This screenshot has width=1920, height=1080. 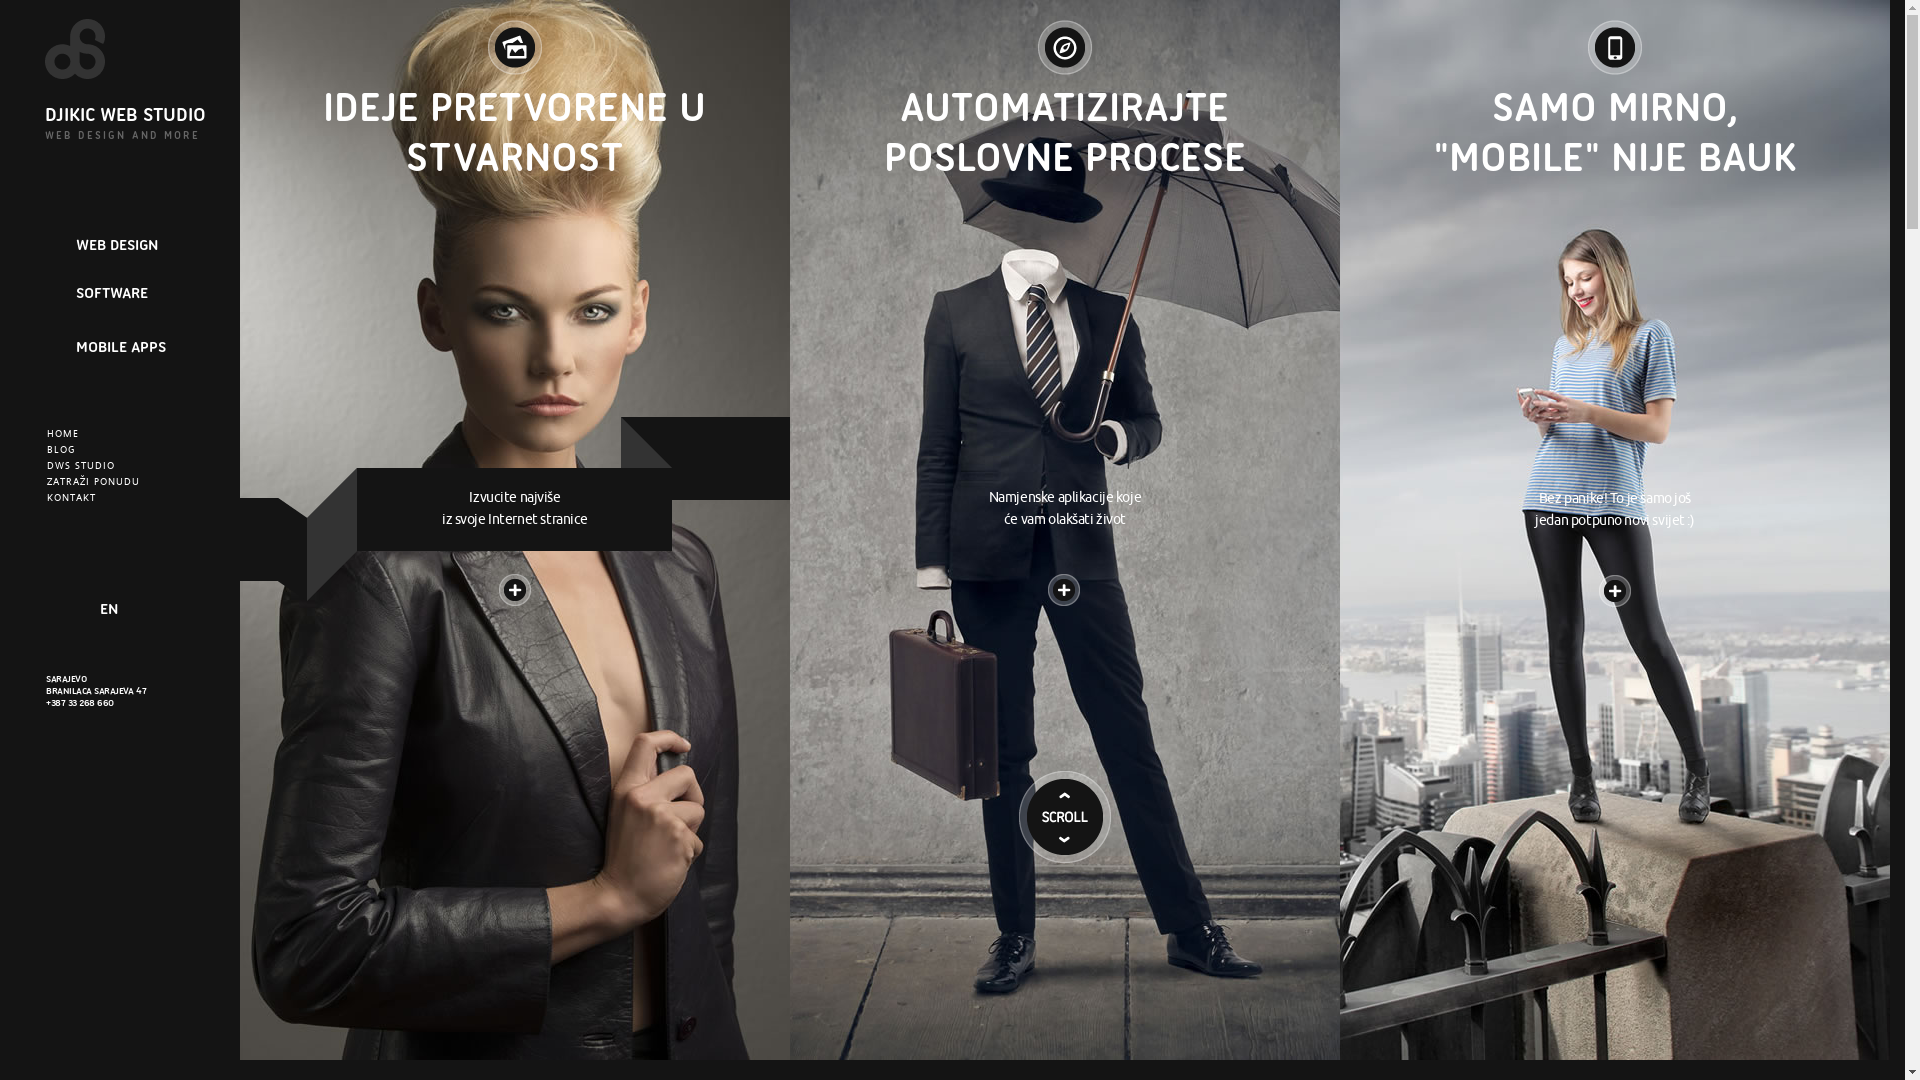 I want to click on IDEJE PRETVORENE U STVARNOST, so click(x=514, y=132).